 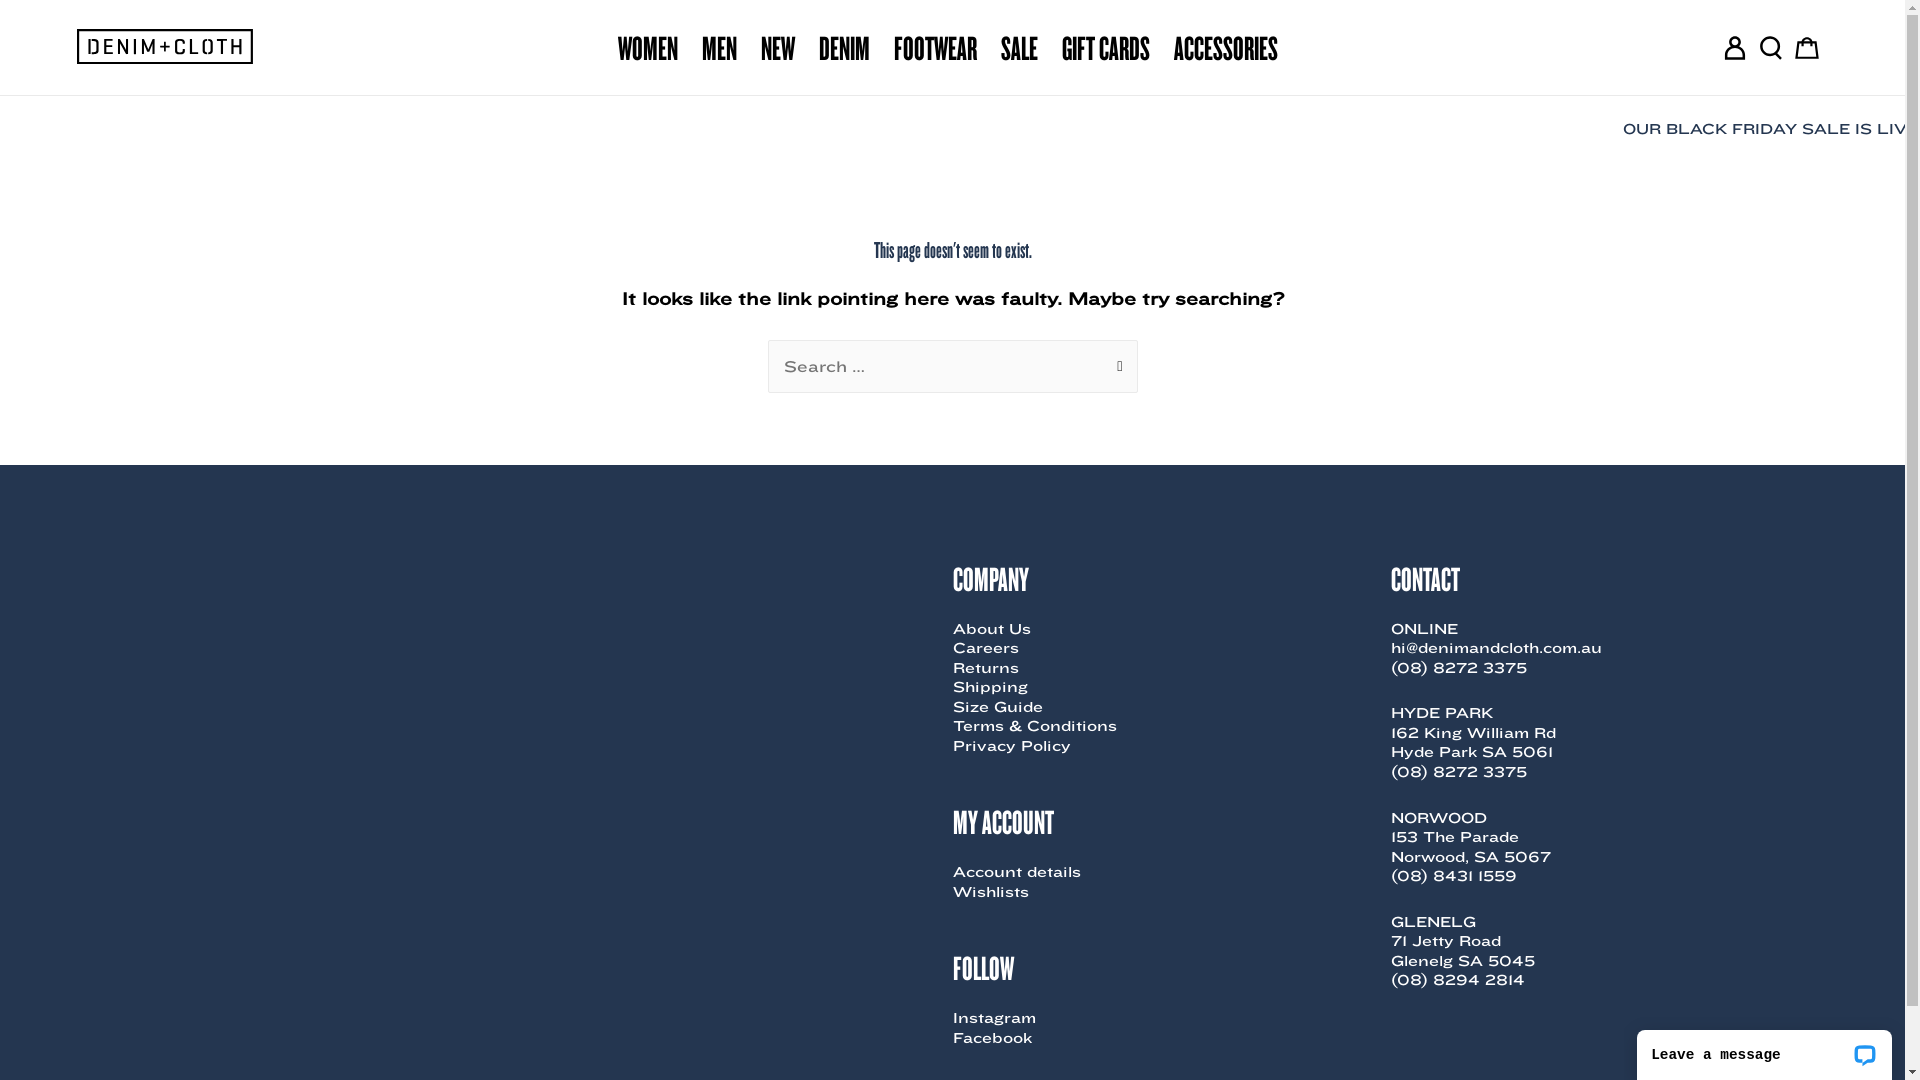 I want to click on (08) 8272 3375, so click(x=1458, y=668).